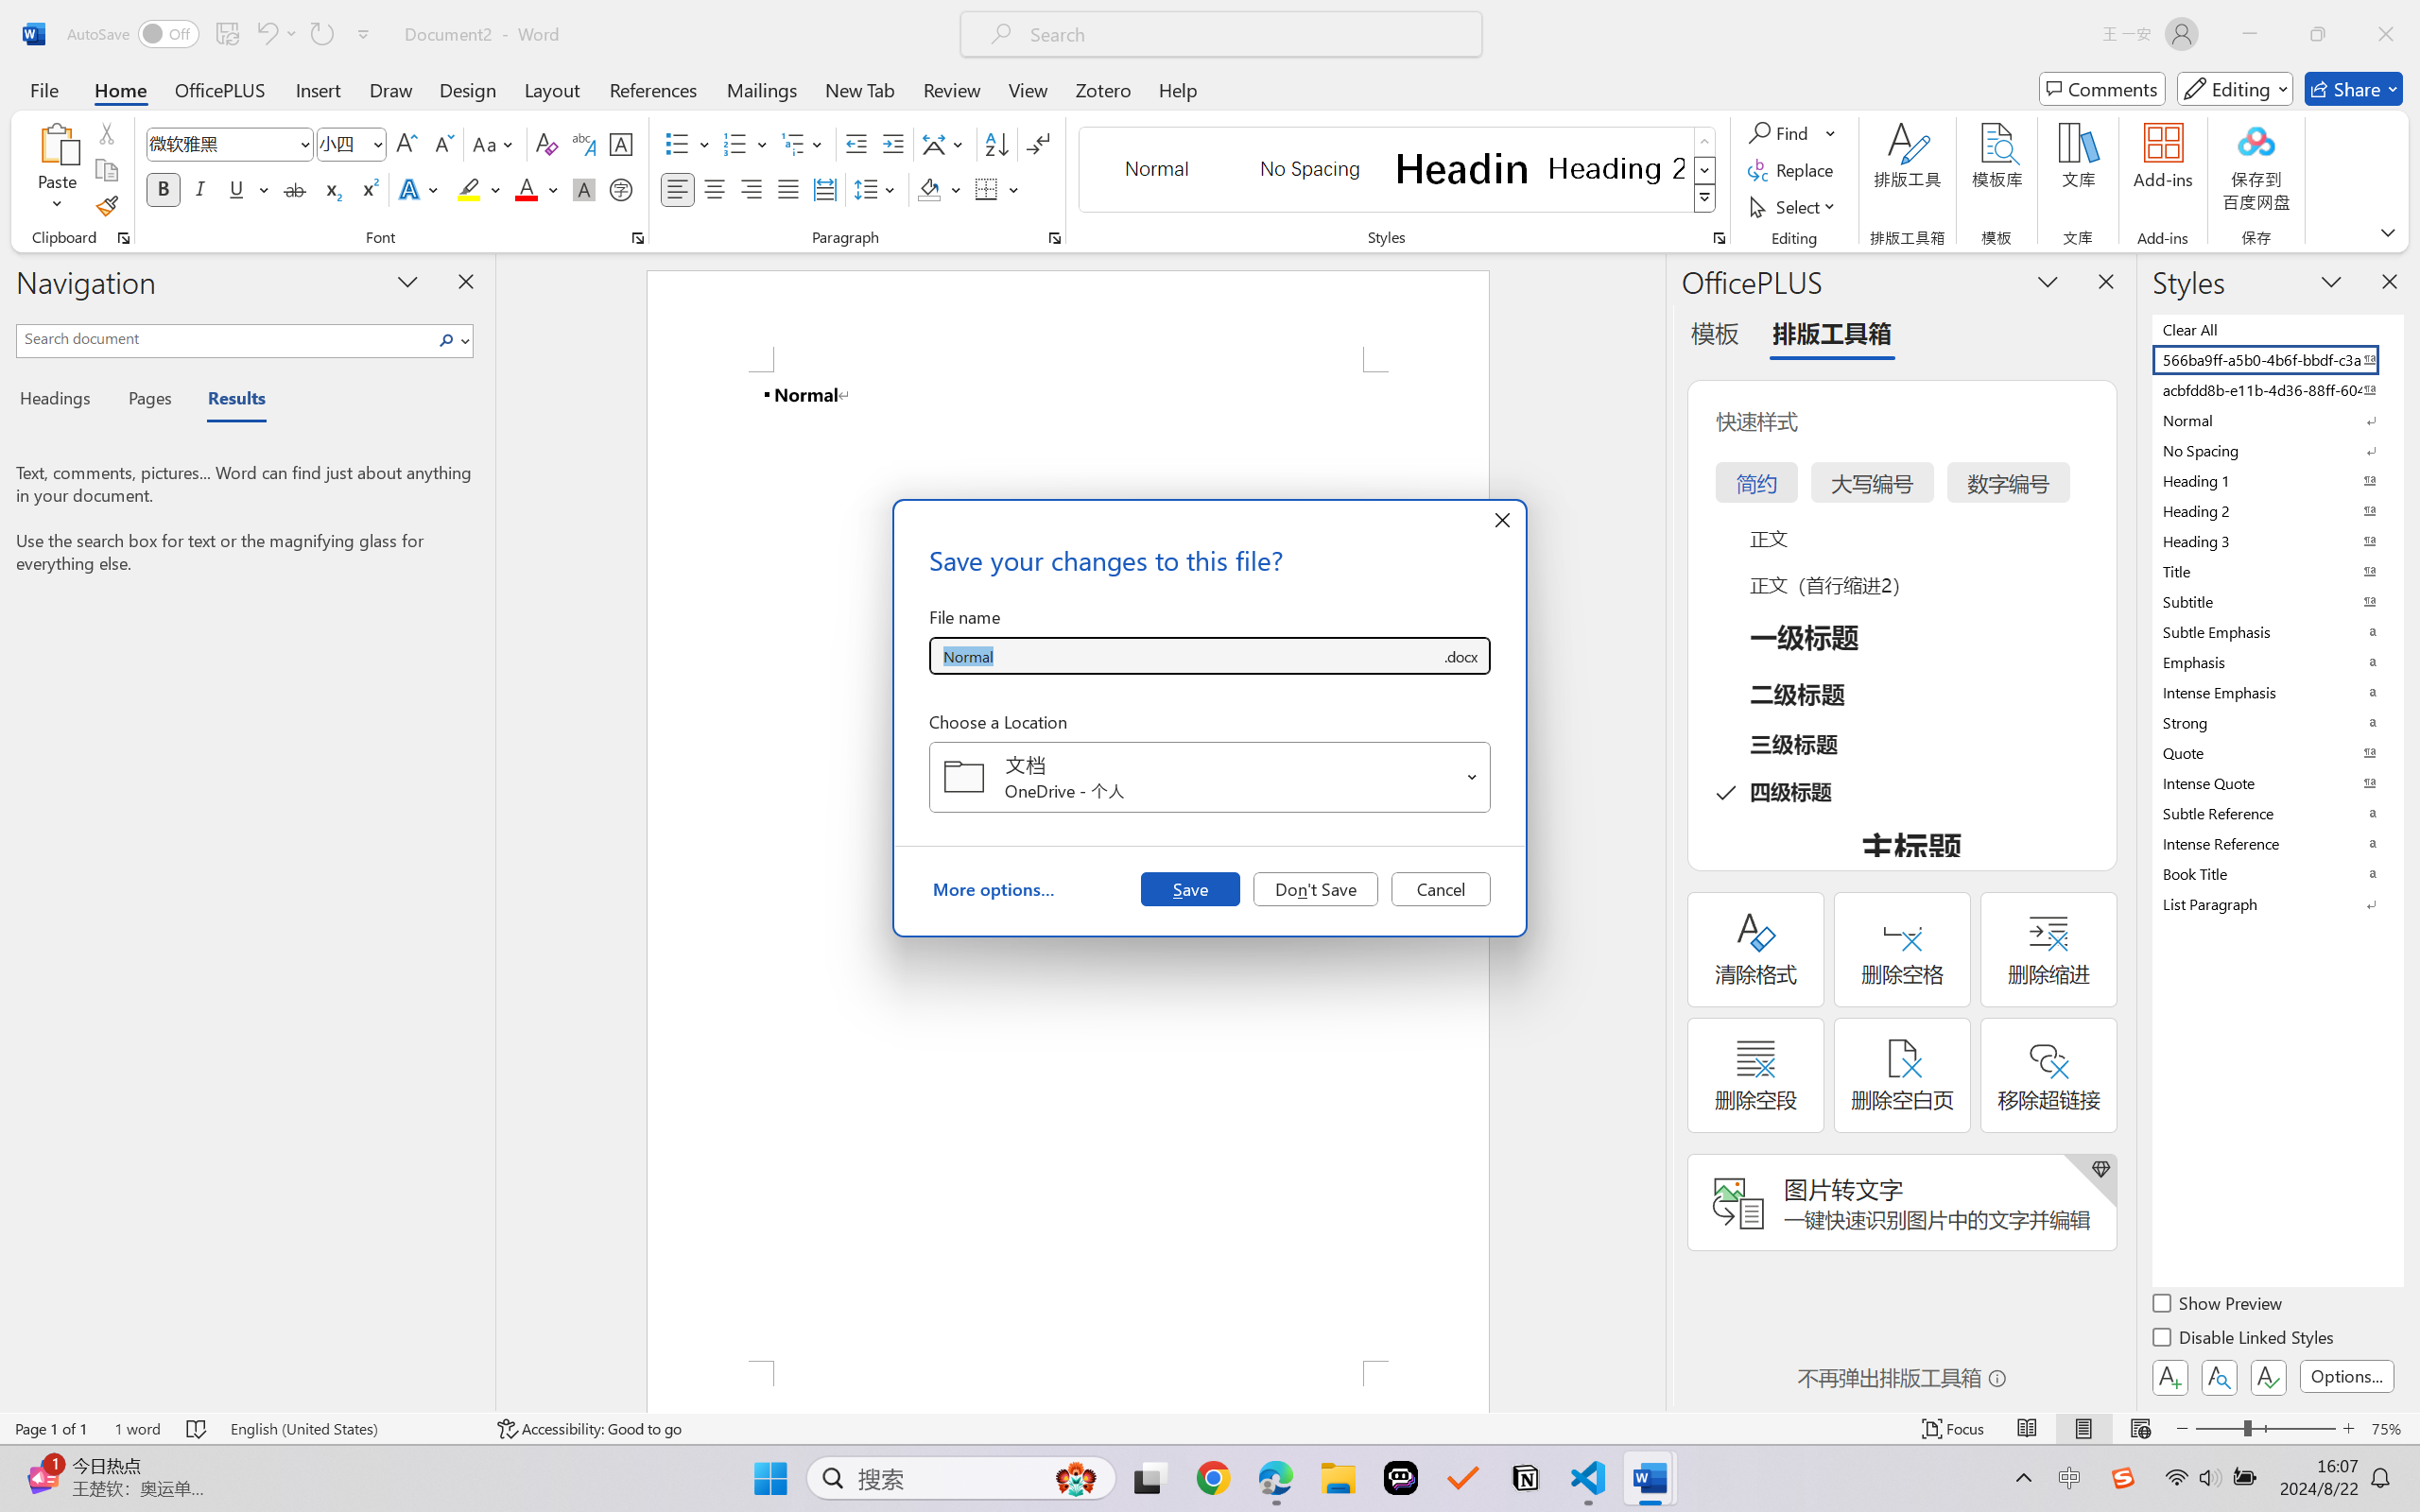 This screenshot has height=1512, width=2420. Describe the element at coordinates (2276, 450) in the screenshot. I see `No Spacing` at that location.